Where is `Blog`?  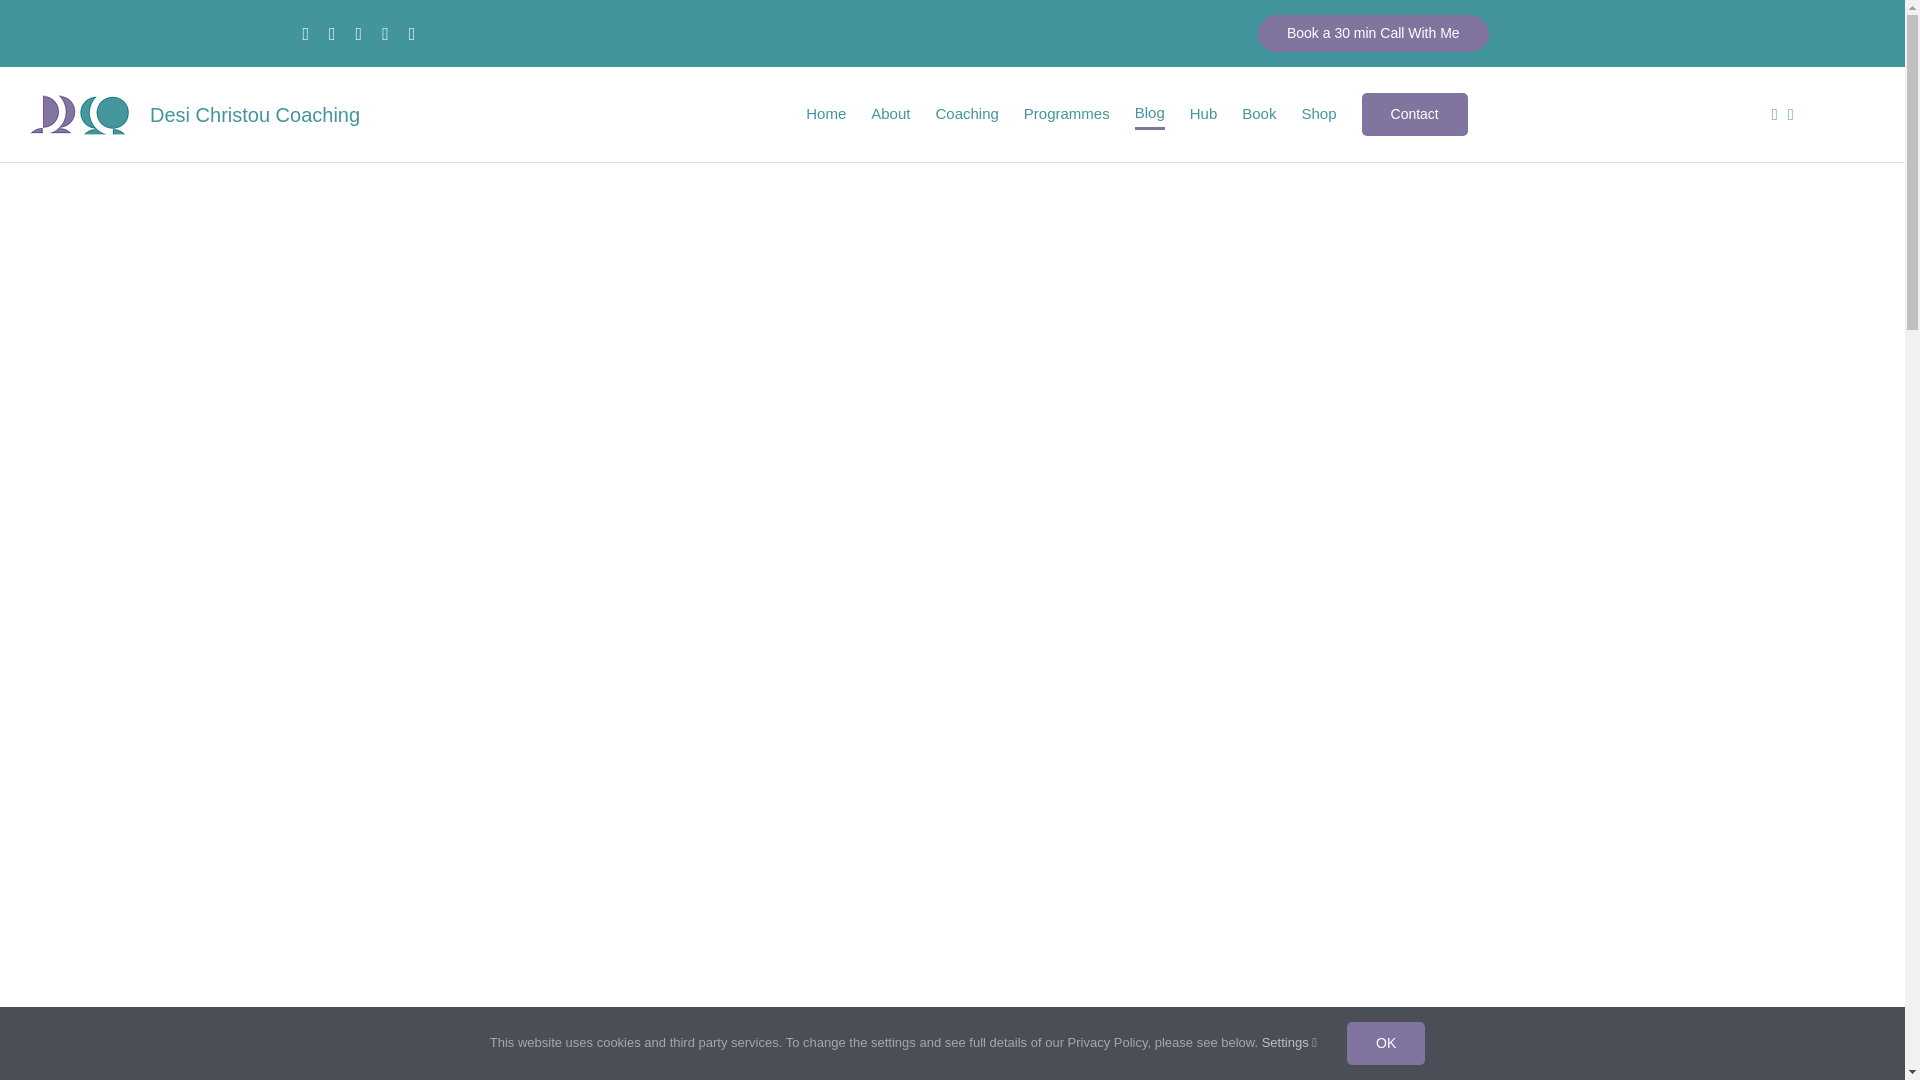
Blog is located at coordinates (1150, 114).